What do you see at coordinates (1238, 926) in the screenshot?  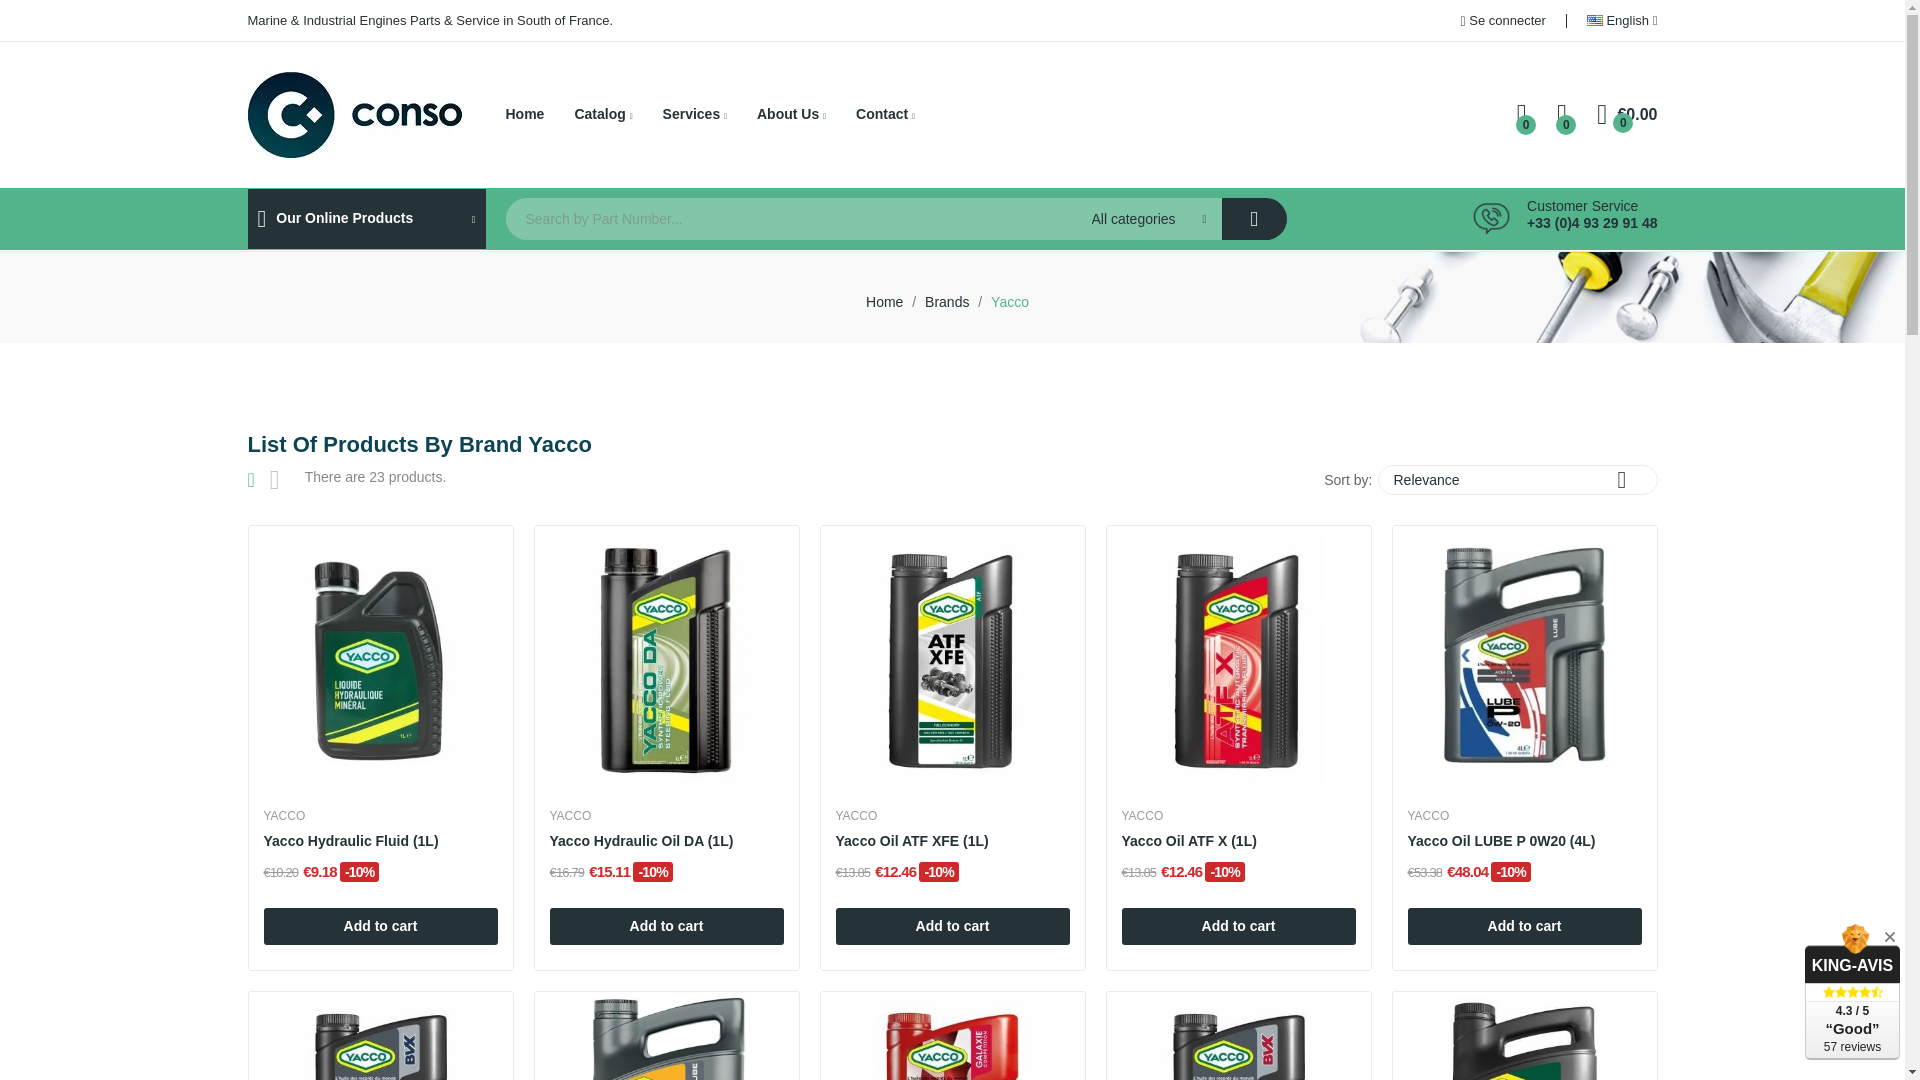 I see `Add to cart` at bounding box center [1238, 926].